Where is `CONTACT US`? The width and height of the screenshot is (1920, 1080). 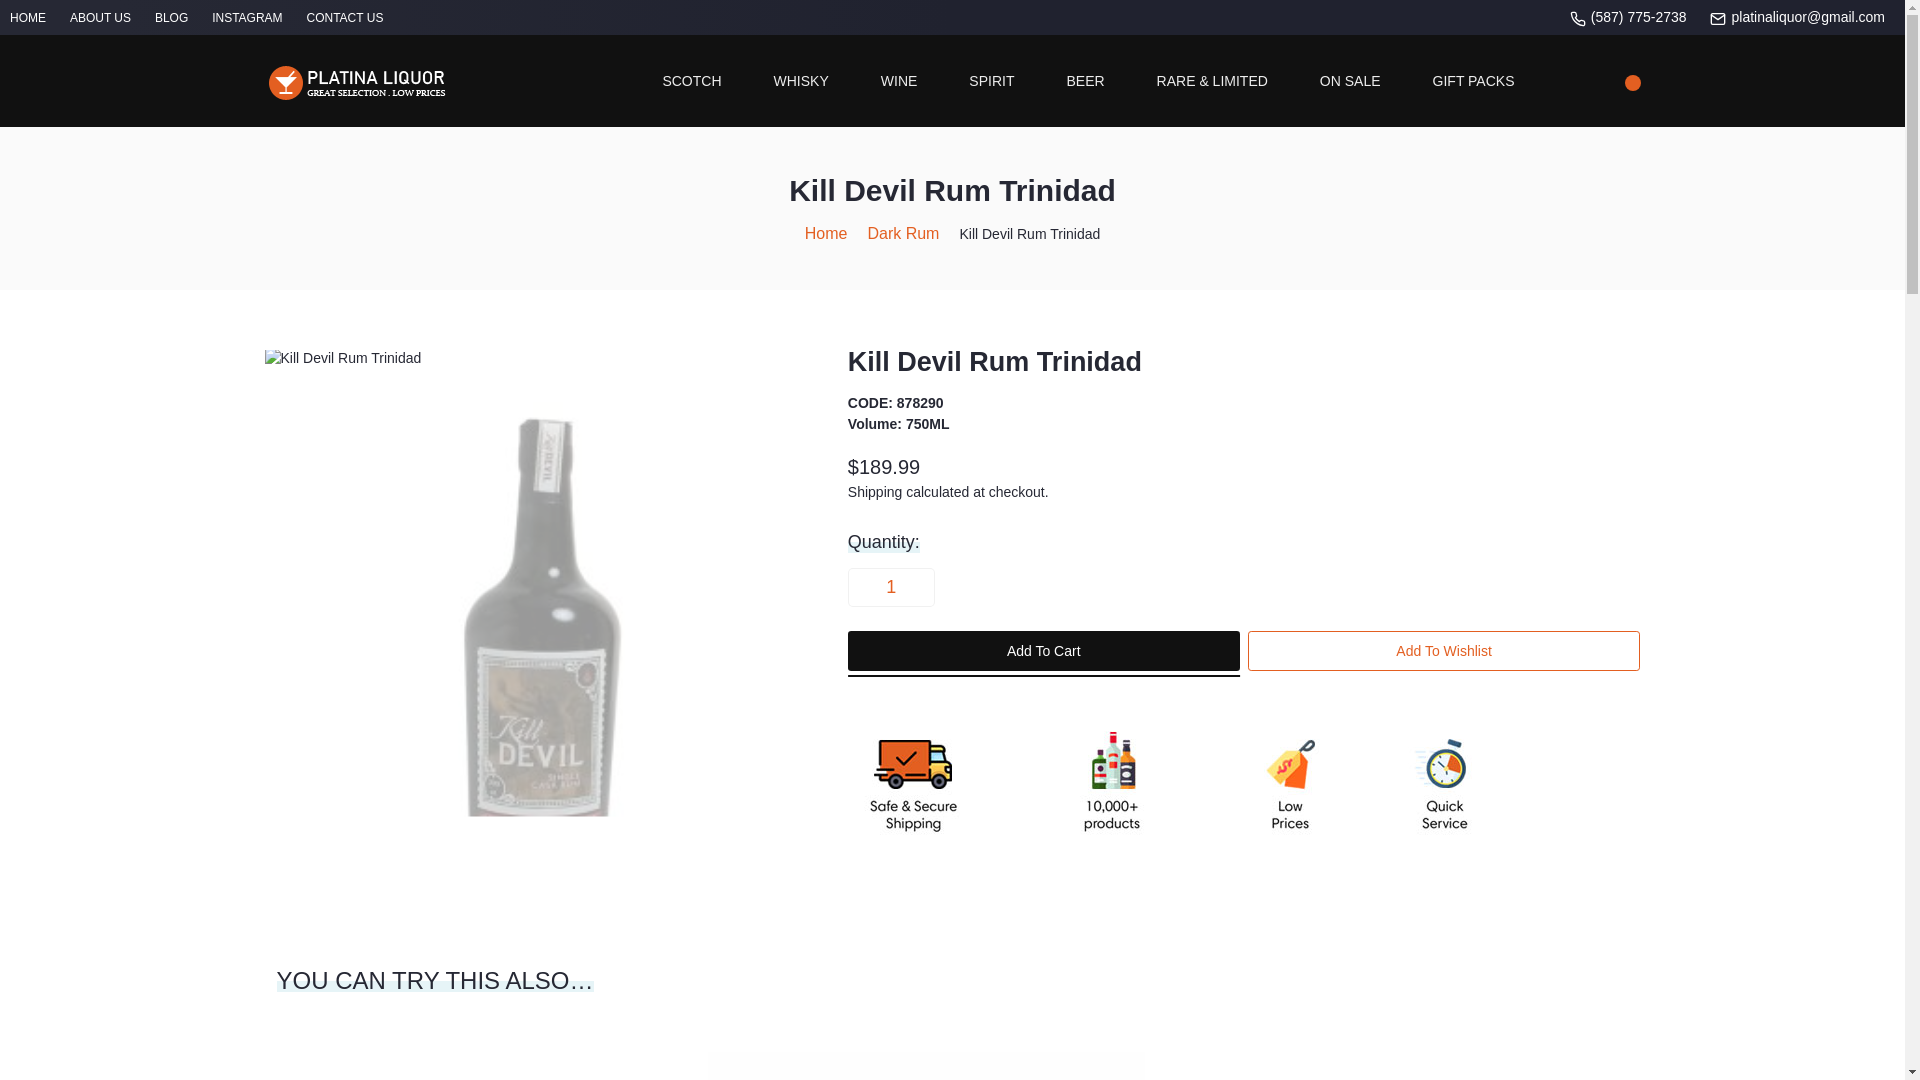
CONTACT US is located at coordinates (344, 17).